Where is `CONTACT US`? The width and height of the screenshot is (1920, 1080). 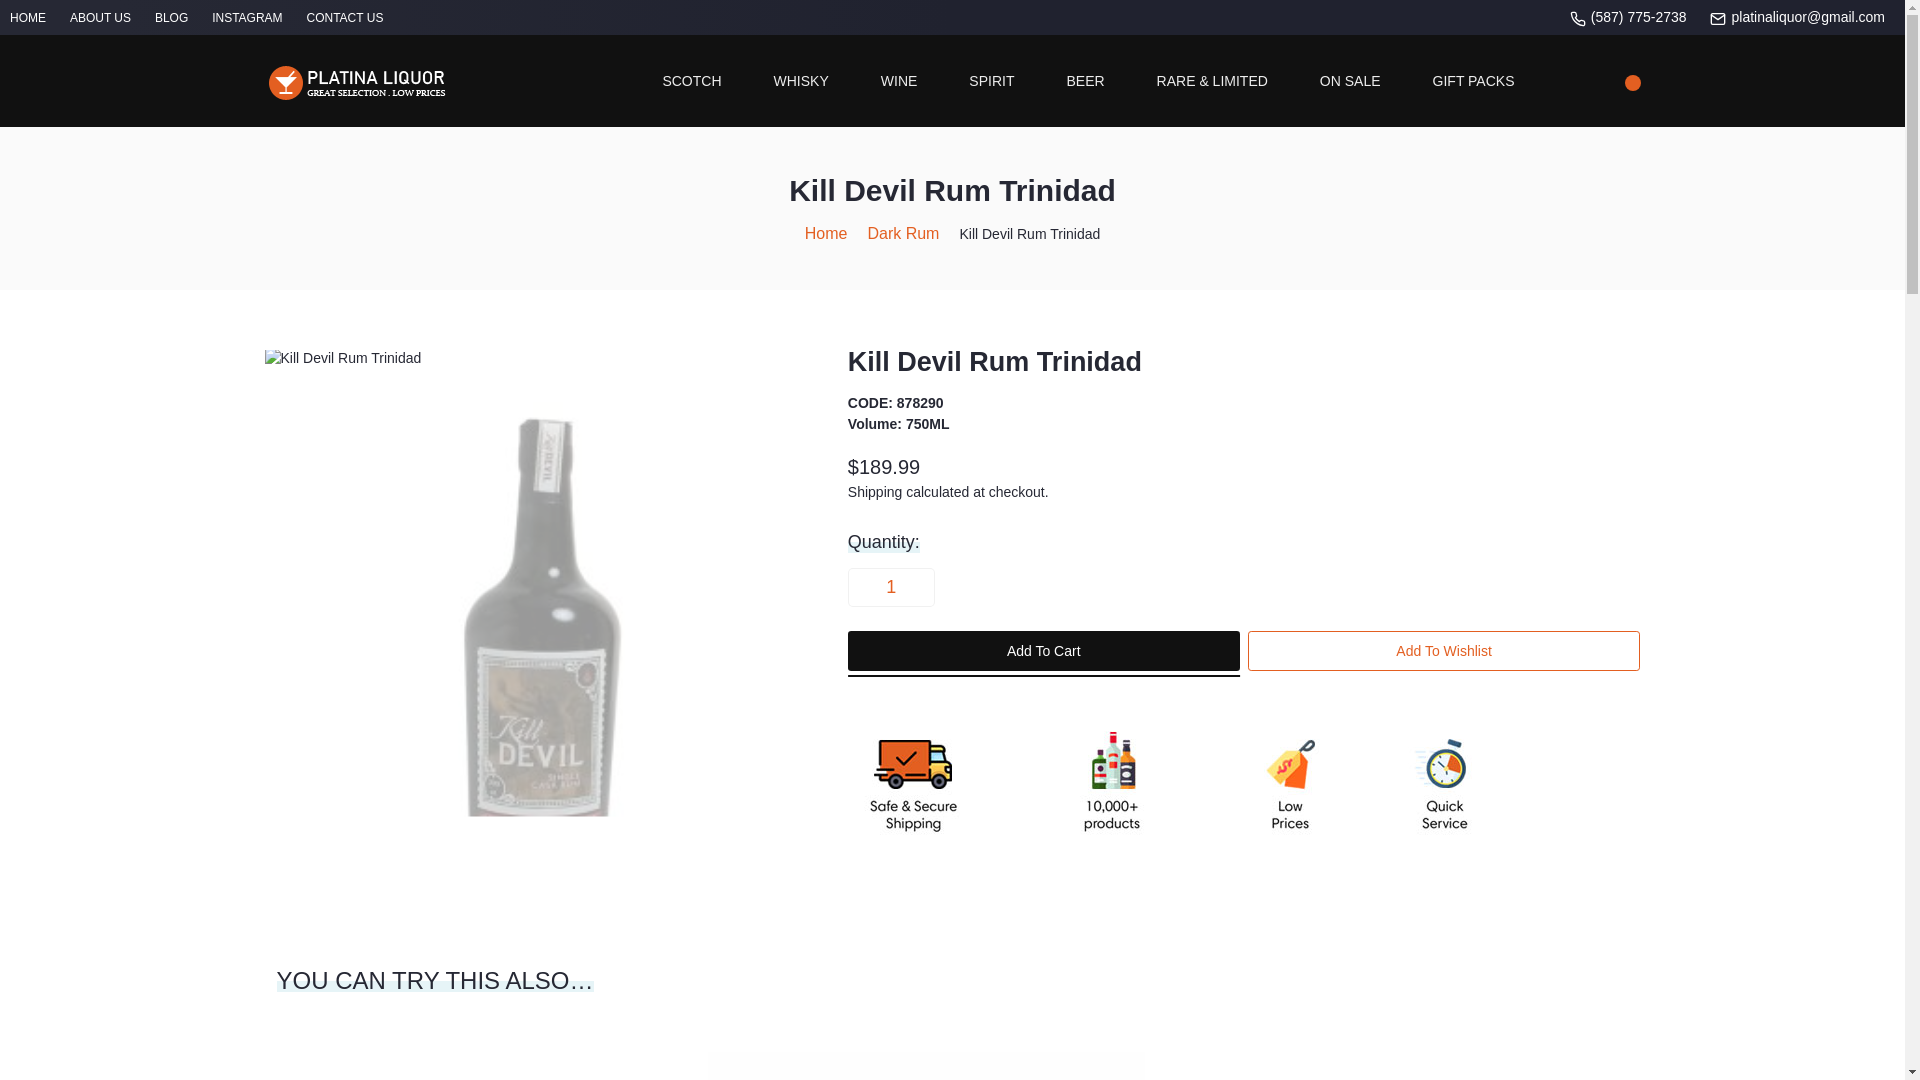
CONTACT US is located at coordinates (344, 17).